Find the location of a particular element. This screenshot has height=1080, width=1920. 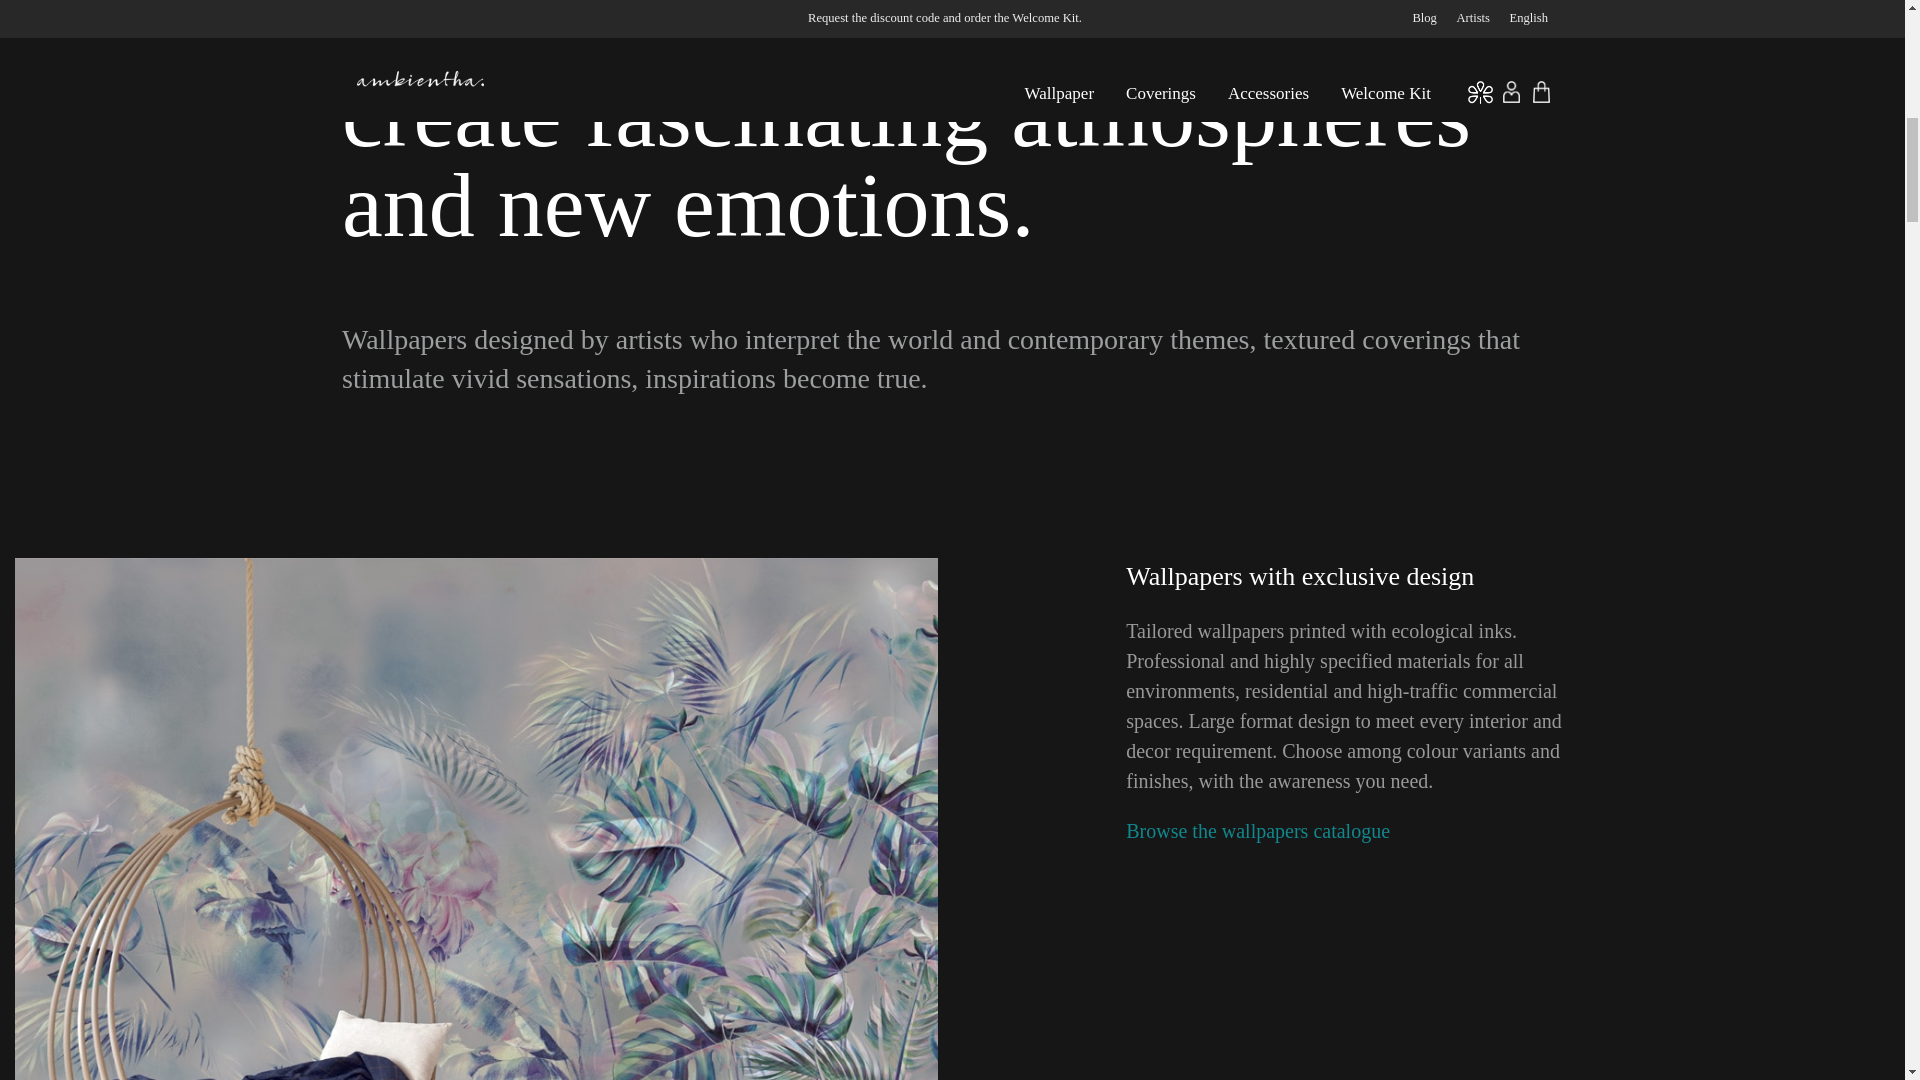

Wallpapers with exclusive design is located at coordinates (1300, 576).